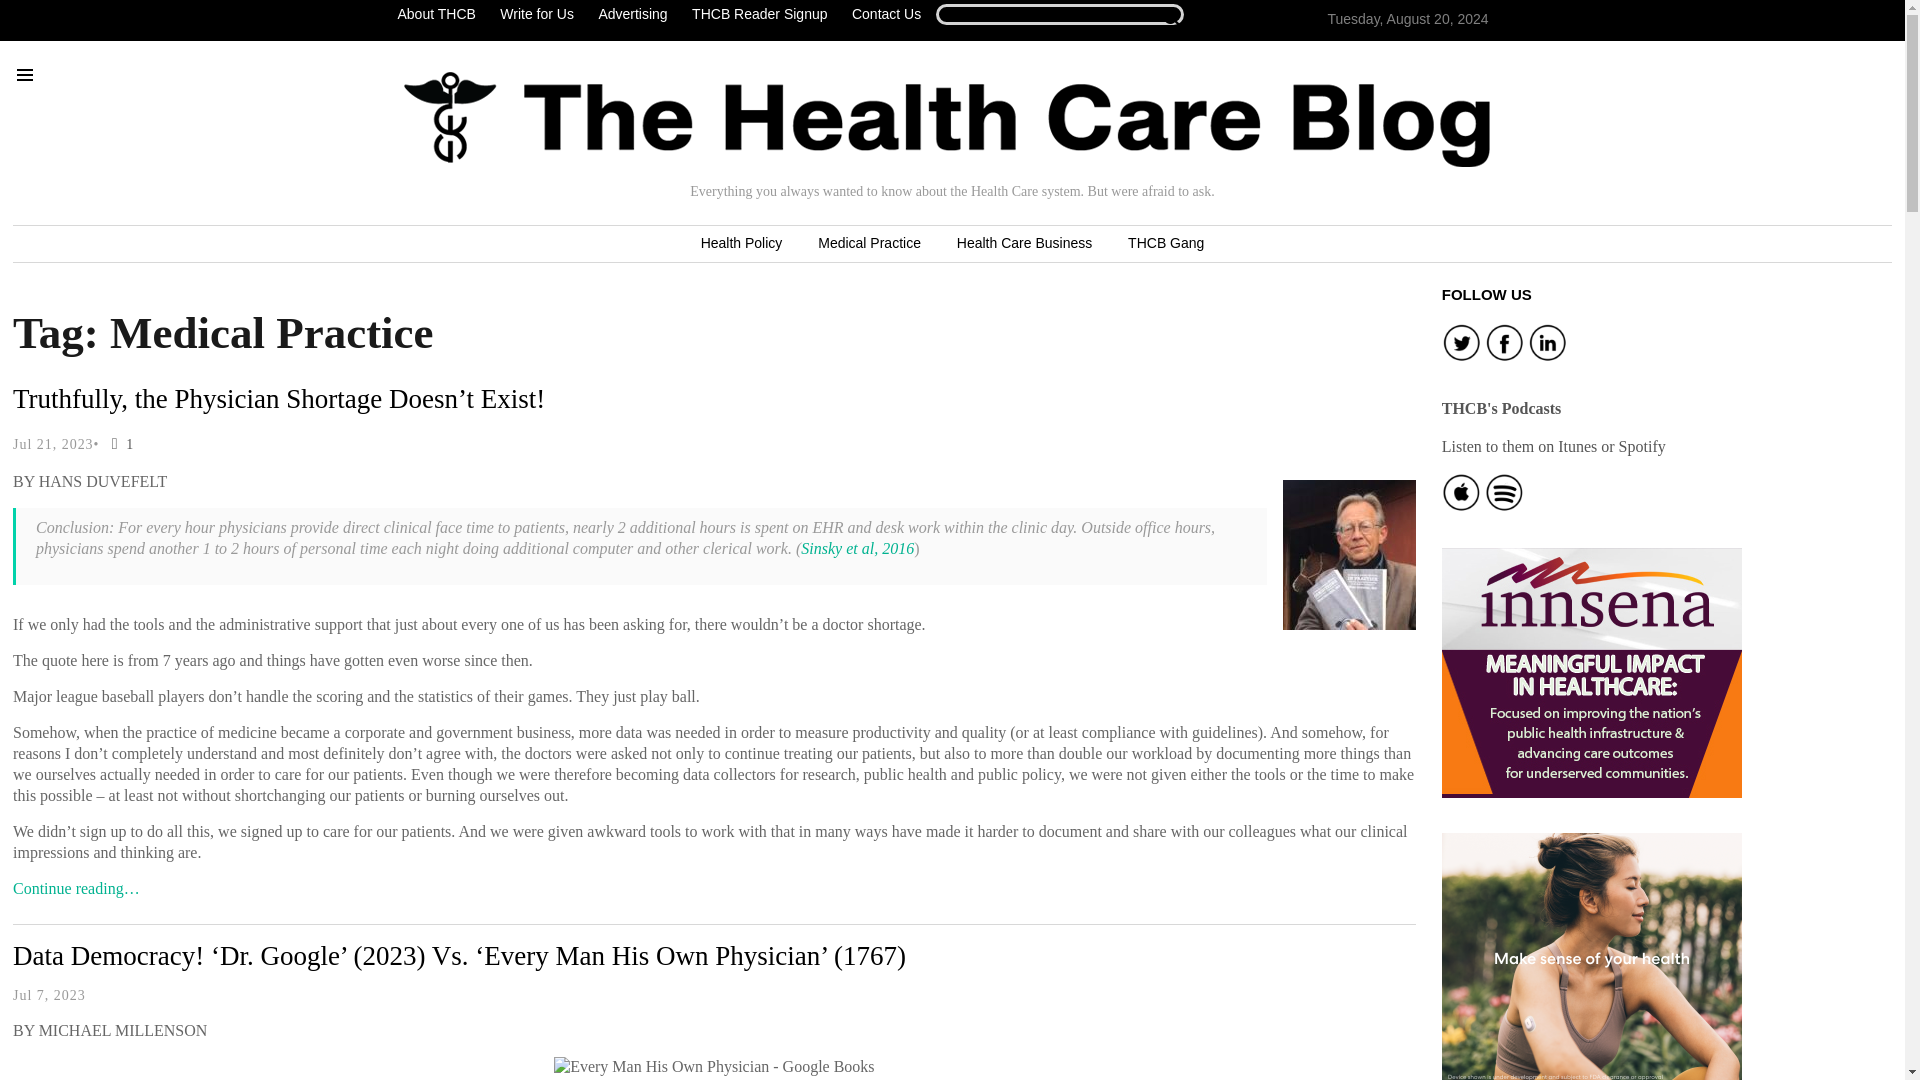 This screenshot has height=1080, width=1920. What do you see at coordinates (947, 119) in the screenshot?
I see `Home` at bounding box center [947, 119].